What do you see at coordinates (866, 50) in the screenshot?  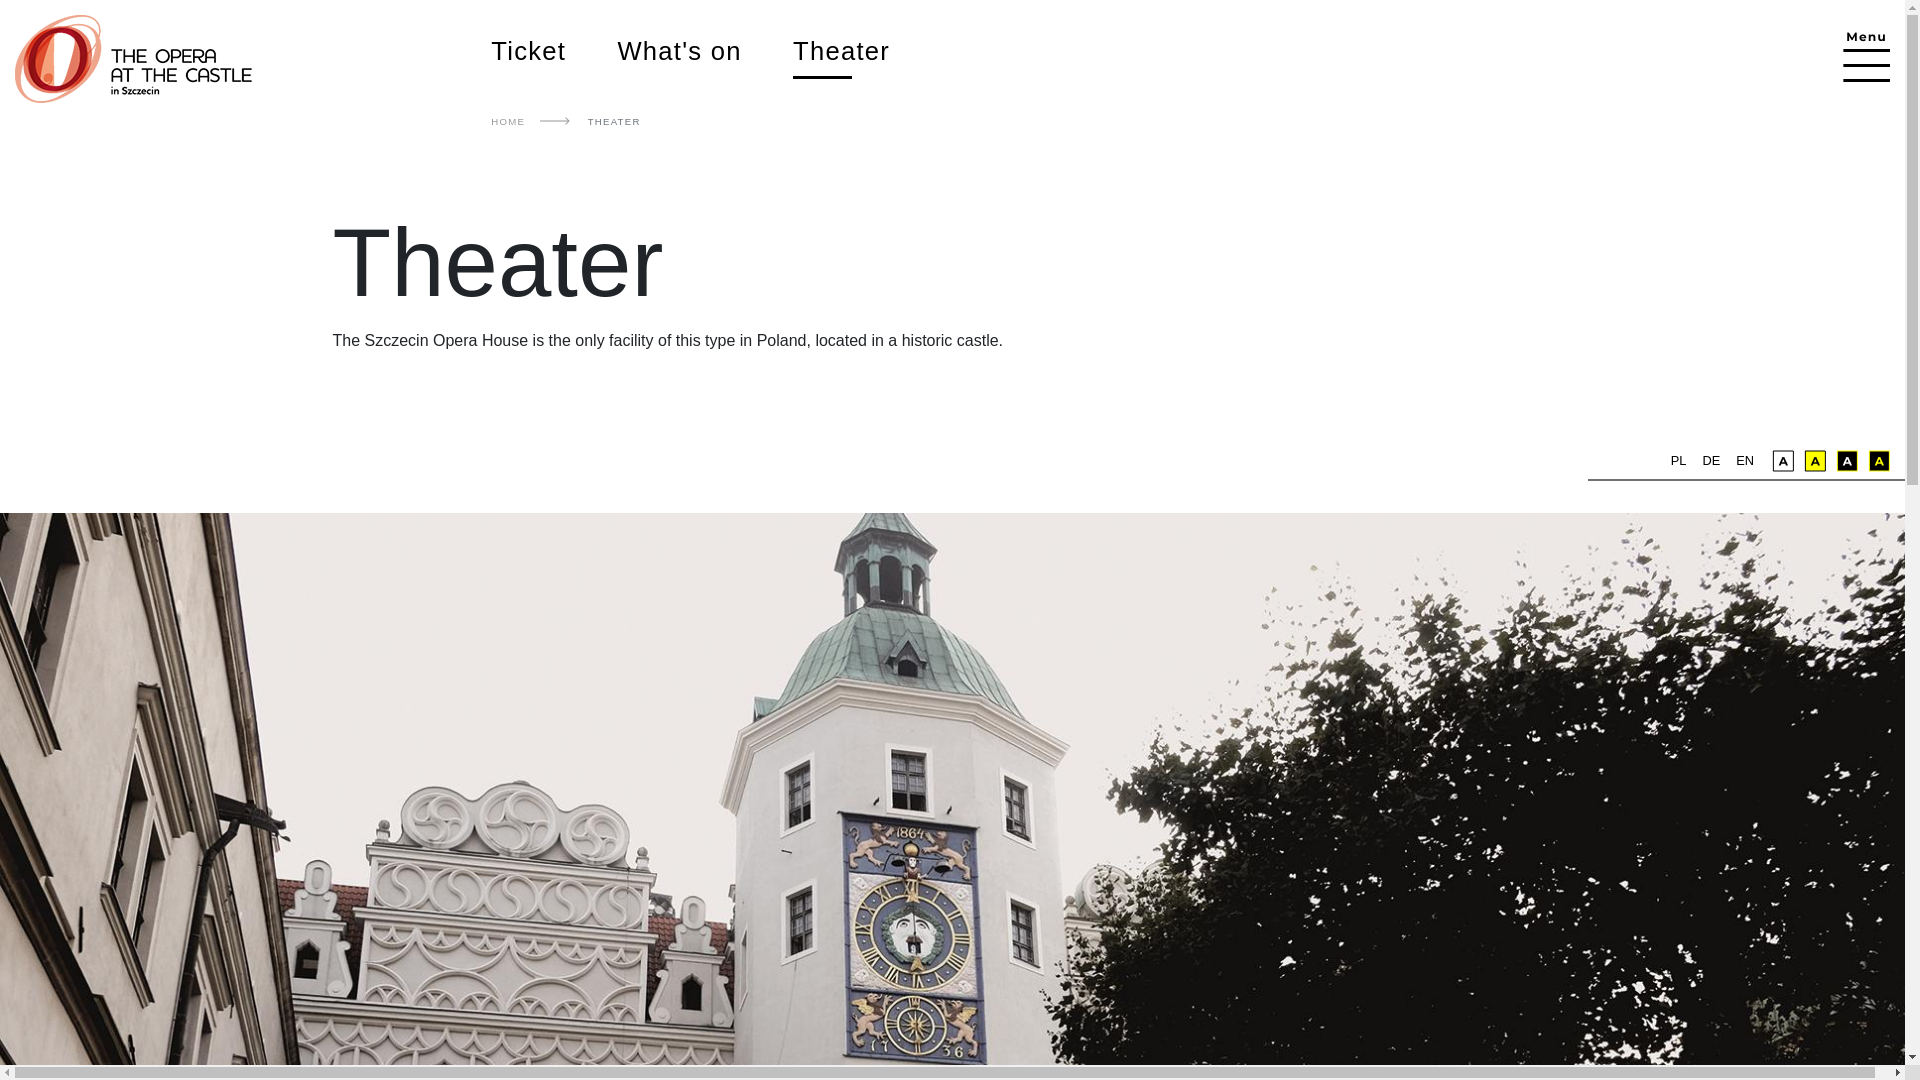 I see `Theater` at bounding box center [866, 50].